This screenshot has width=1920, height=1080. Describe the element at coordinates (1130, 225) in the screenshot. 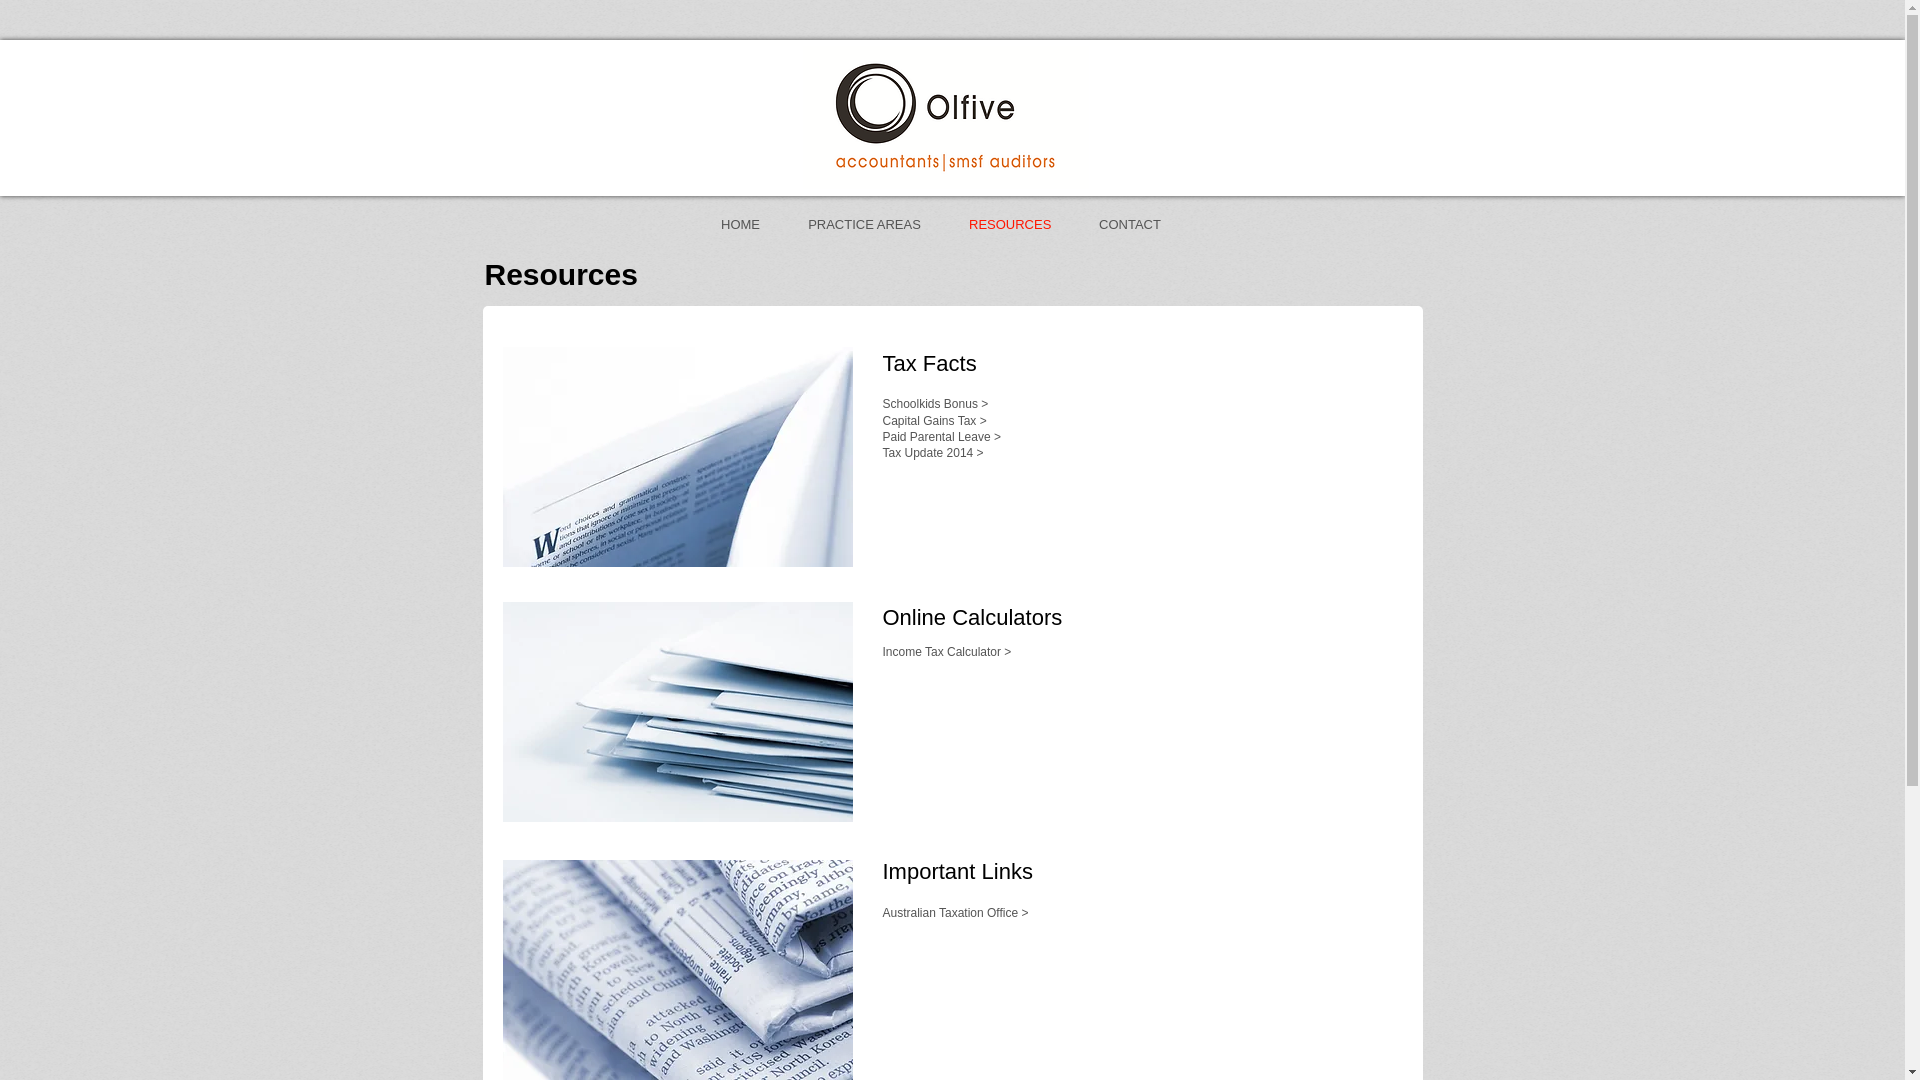

I see `CONTACT` at that location.